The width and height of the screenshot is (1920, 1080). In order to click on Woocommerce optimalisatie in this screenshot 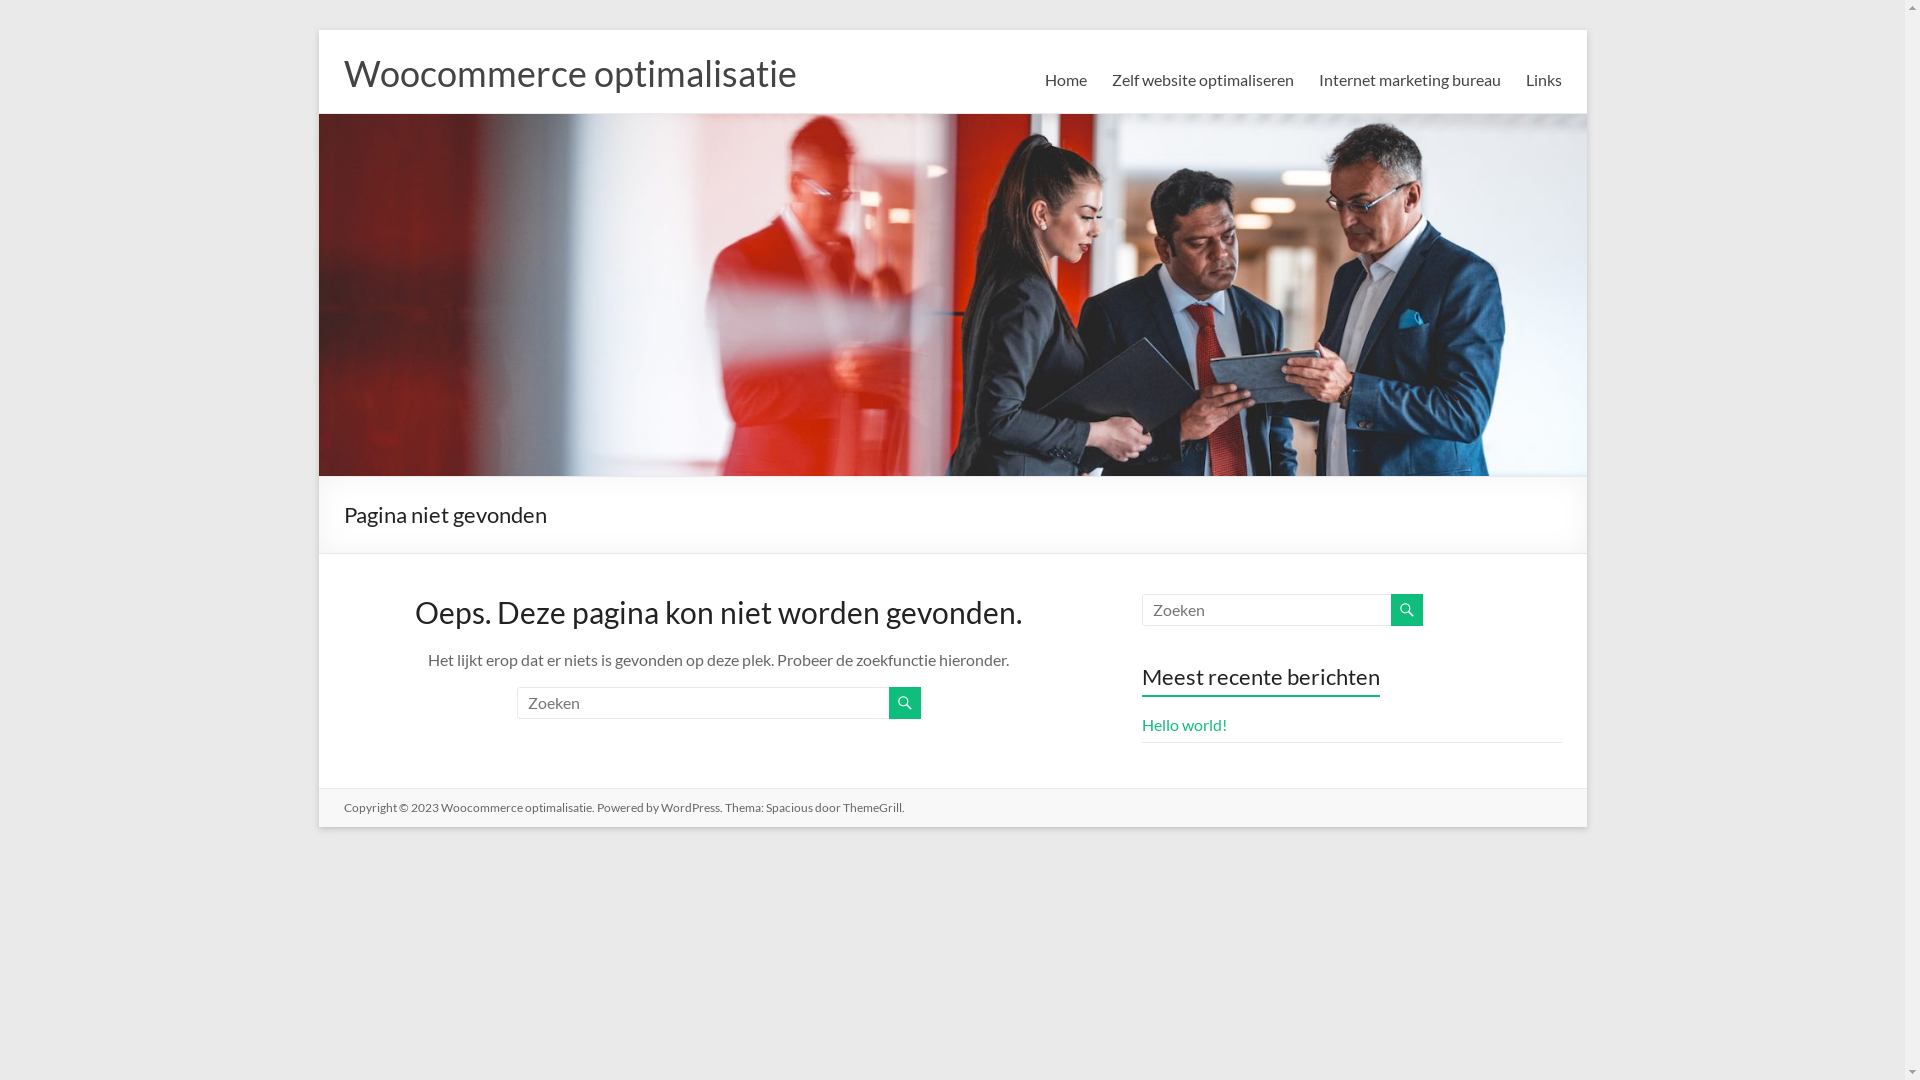, I will do `click(516, 808)`.